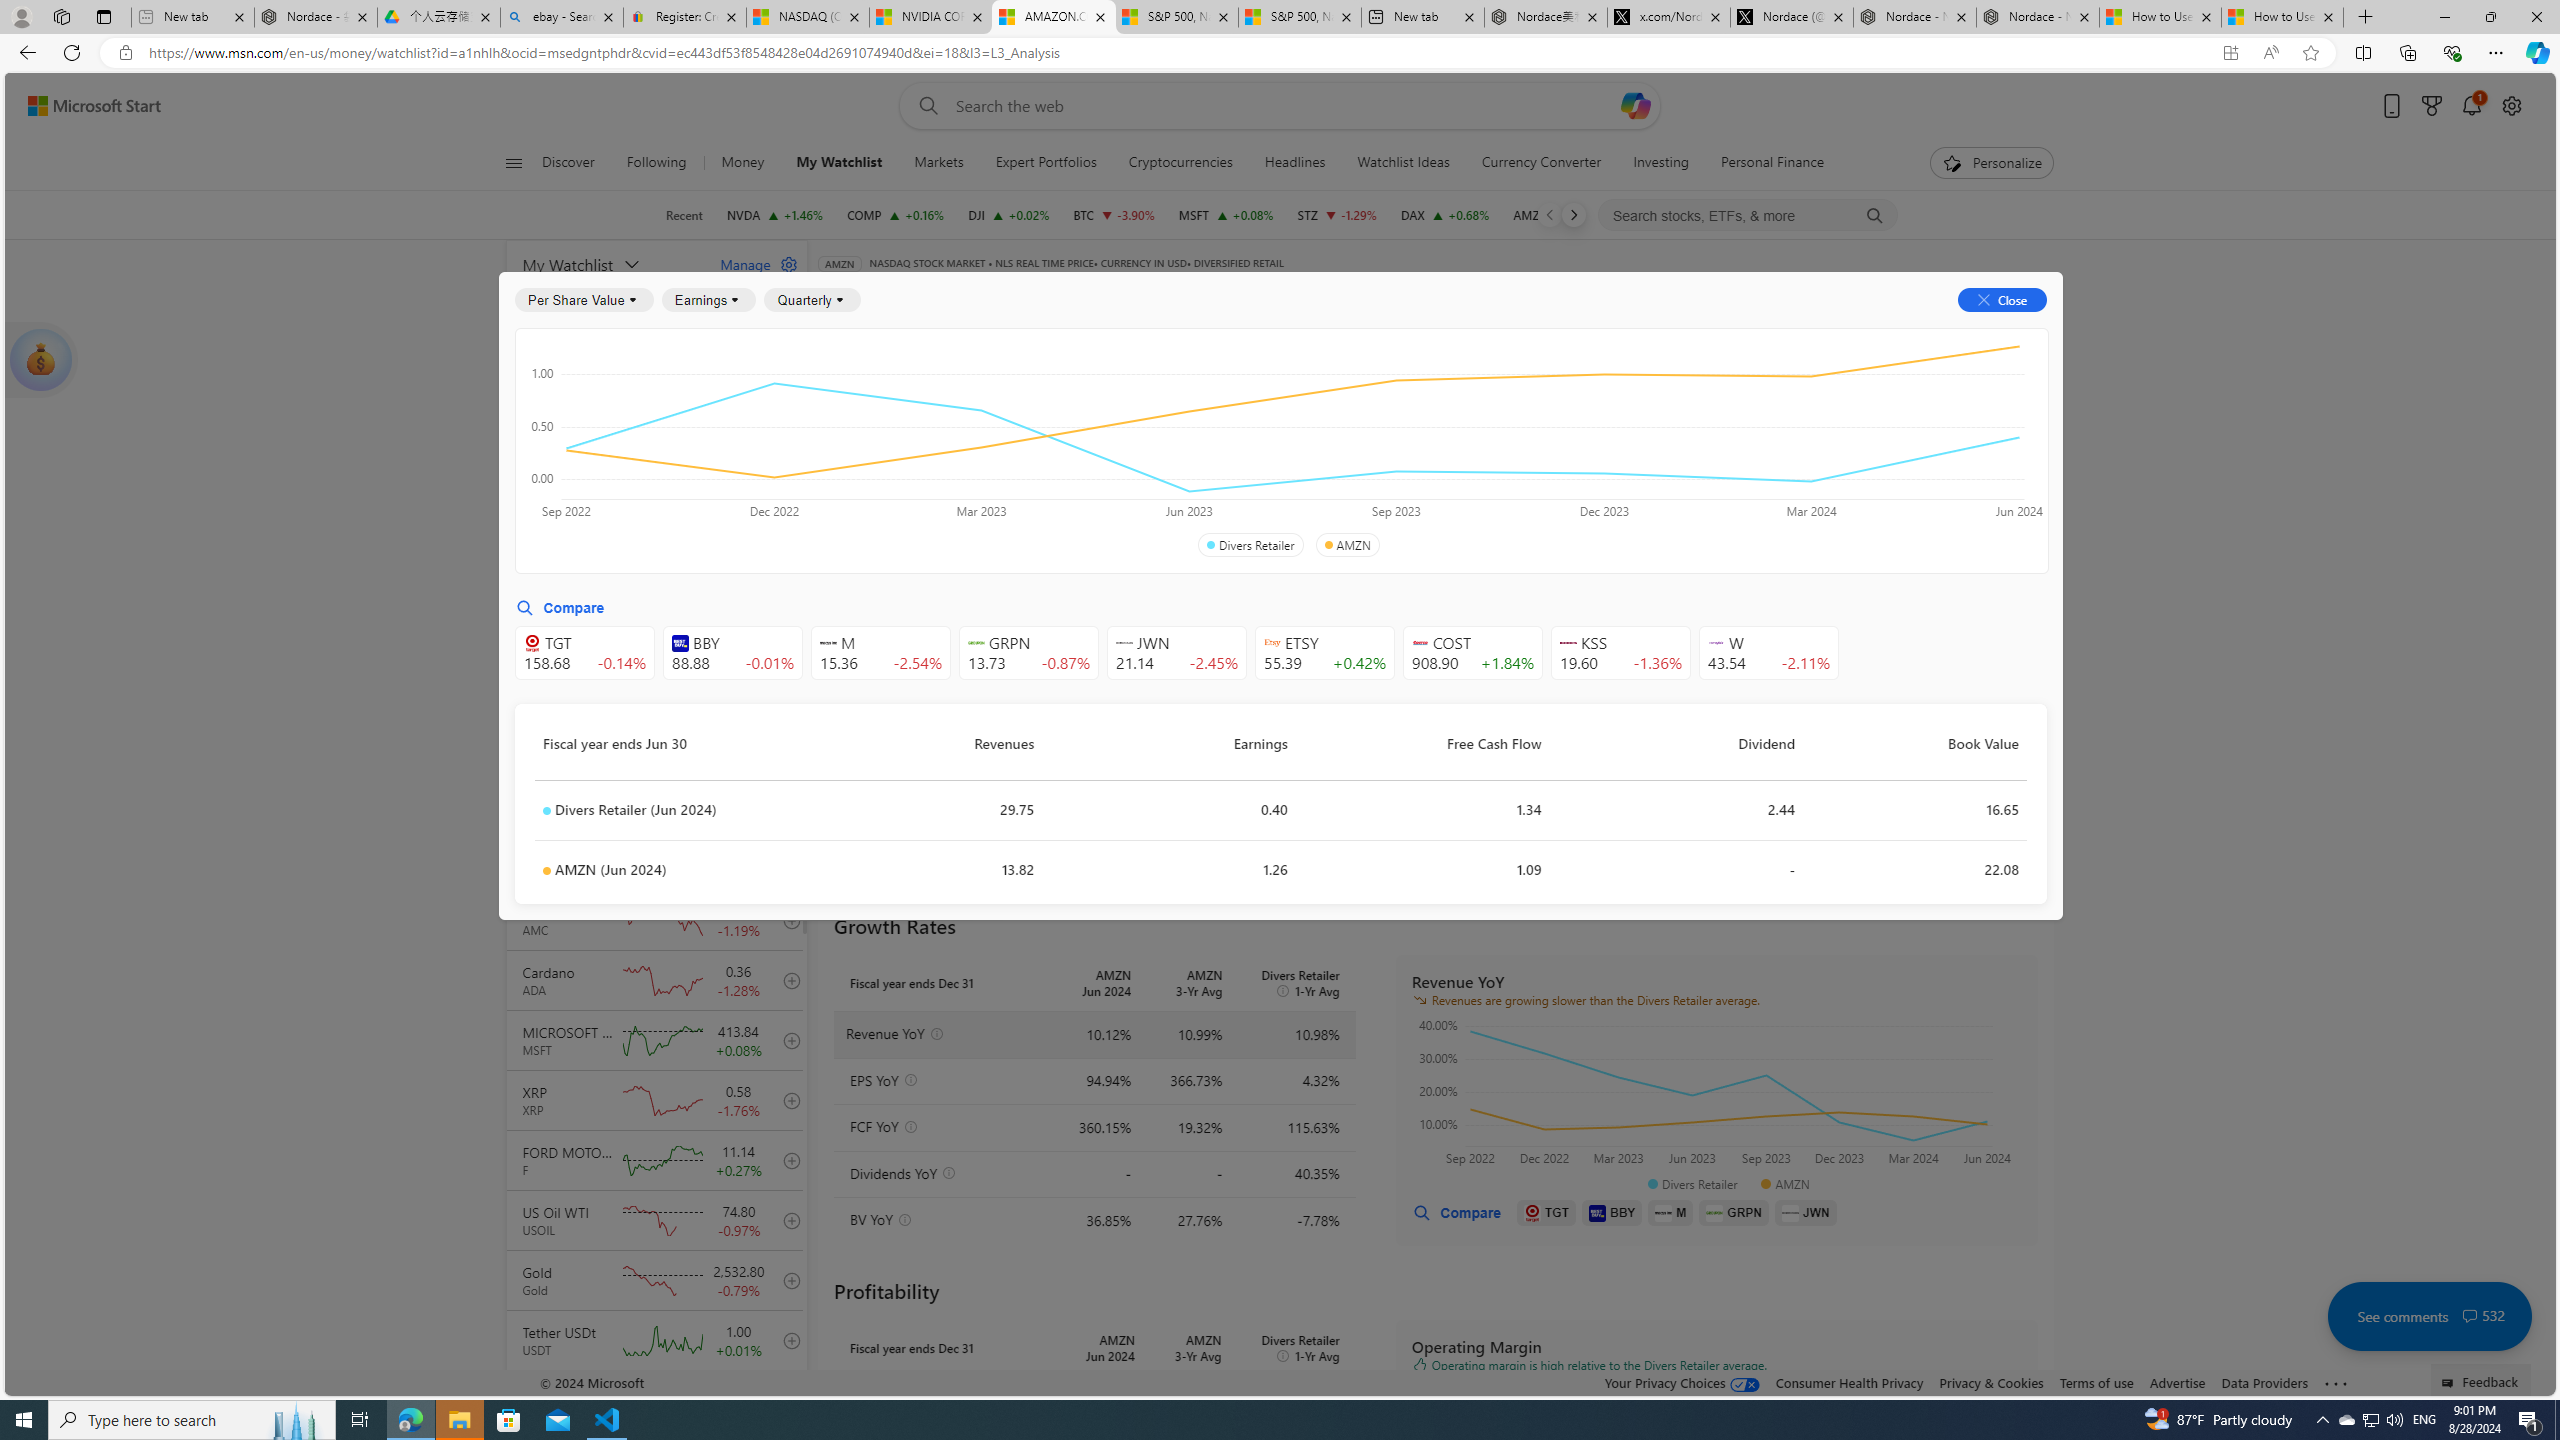  I want to click on Privacy & Cookies, so click(1990, 1382).